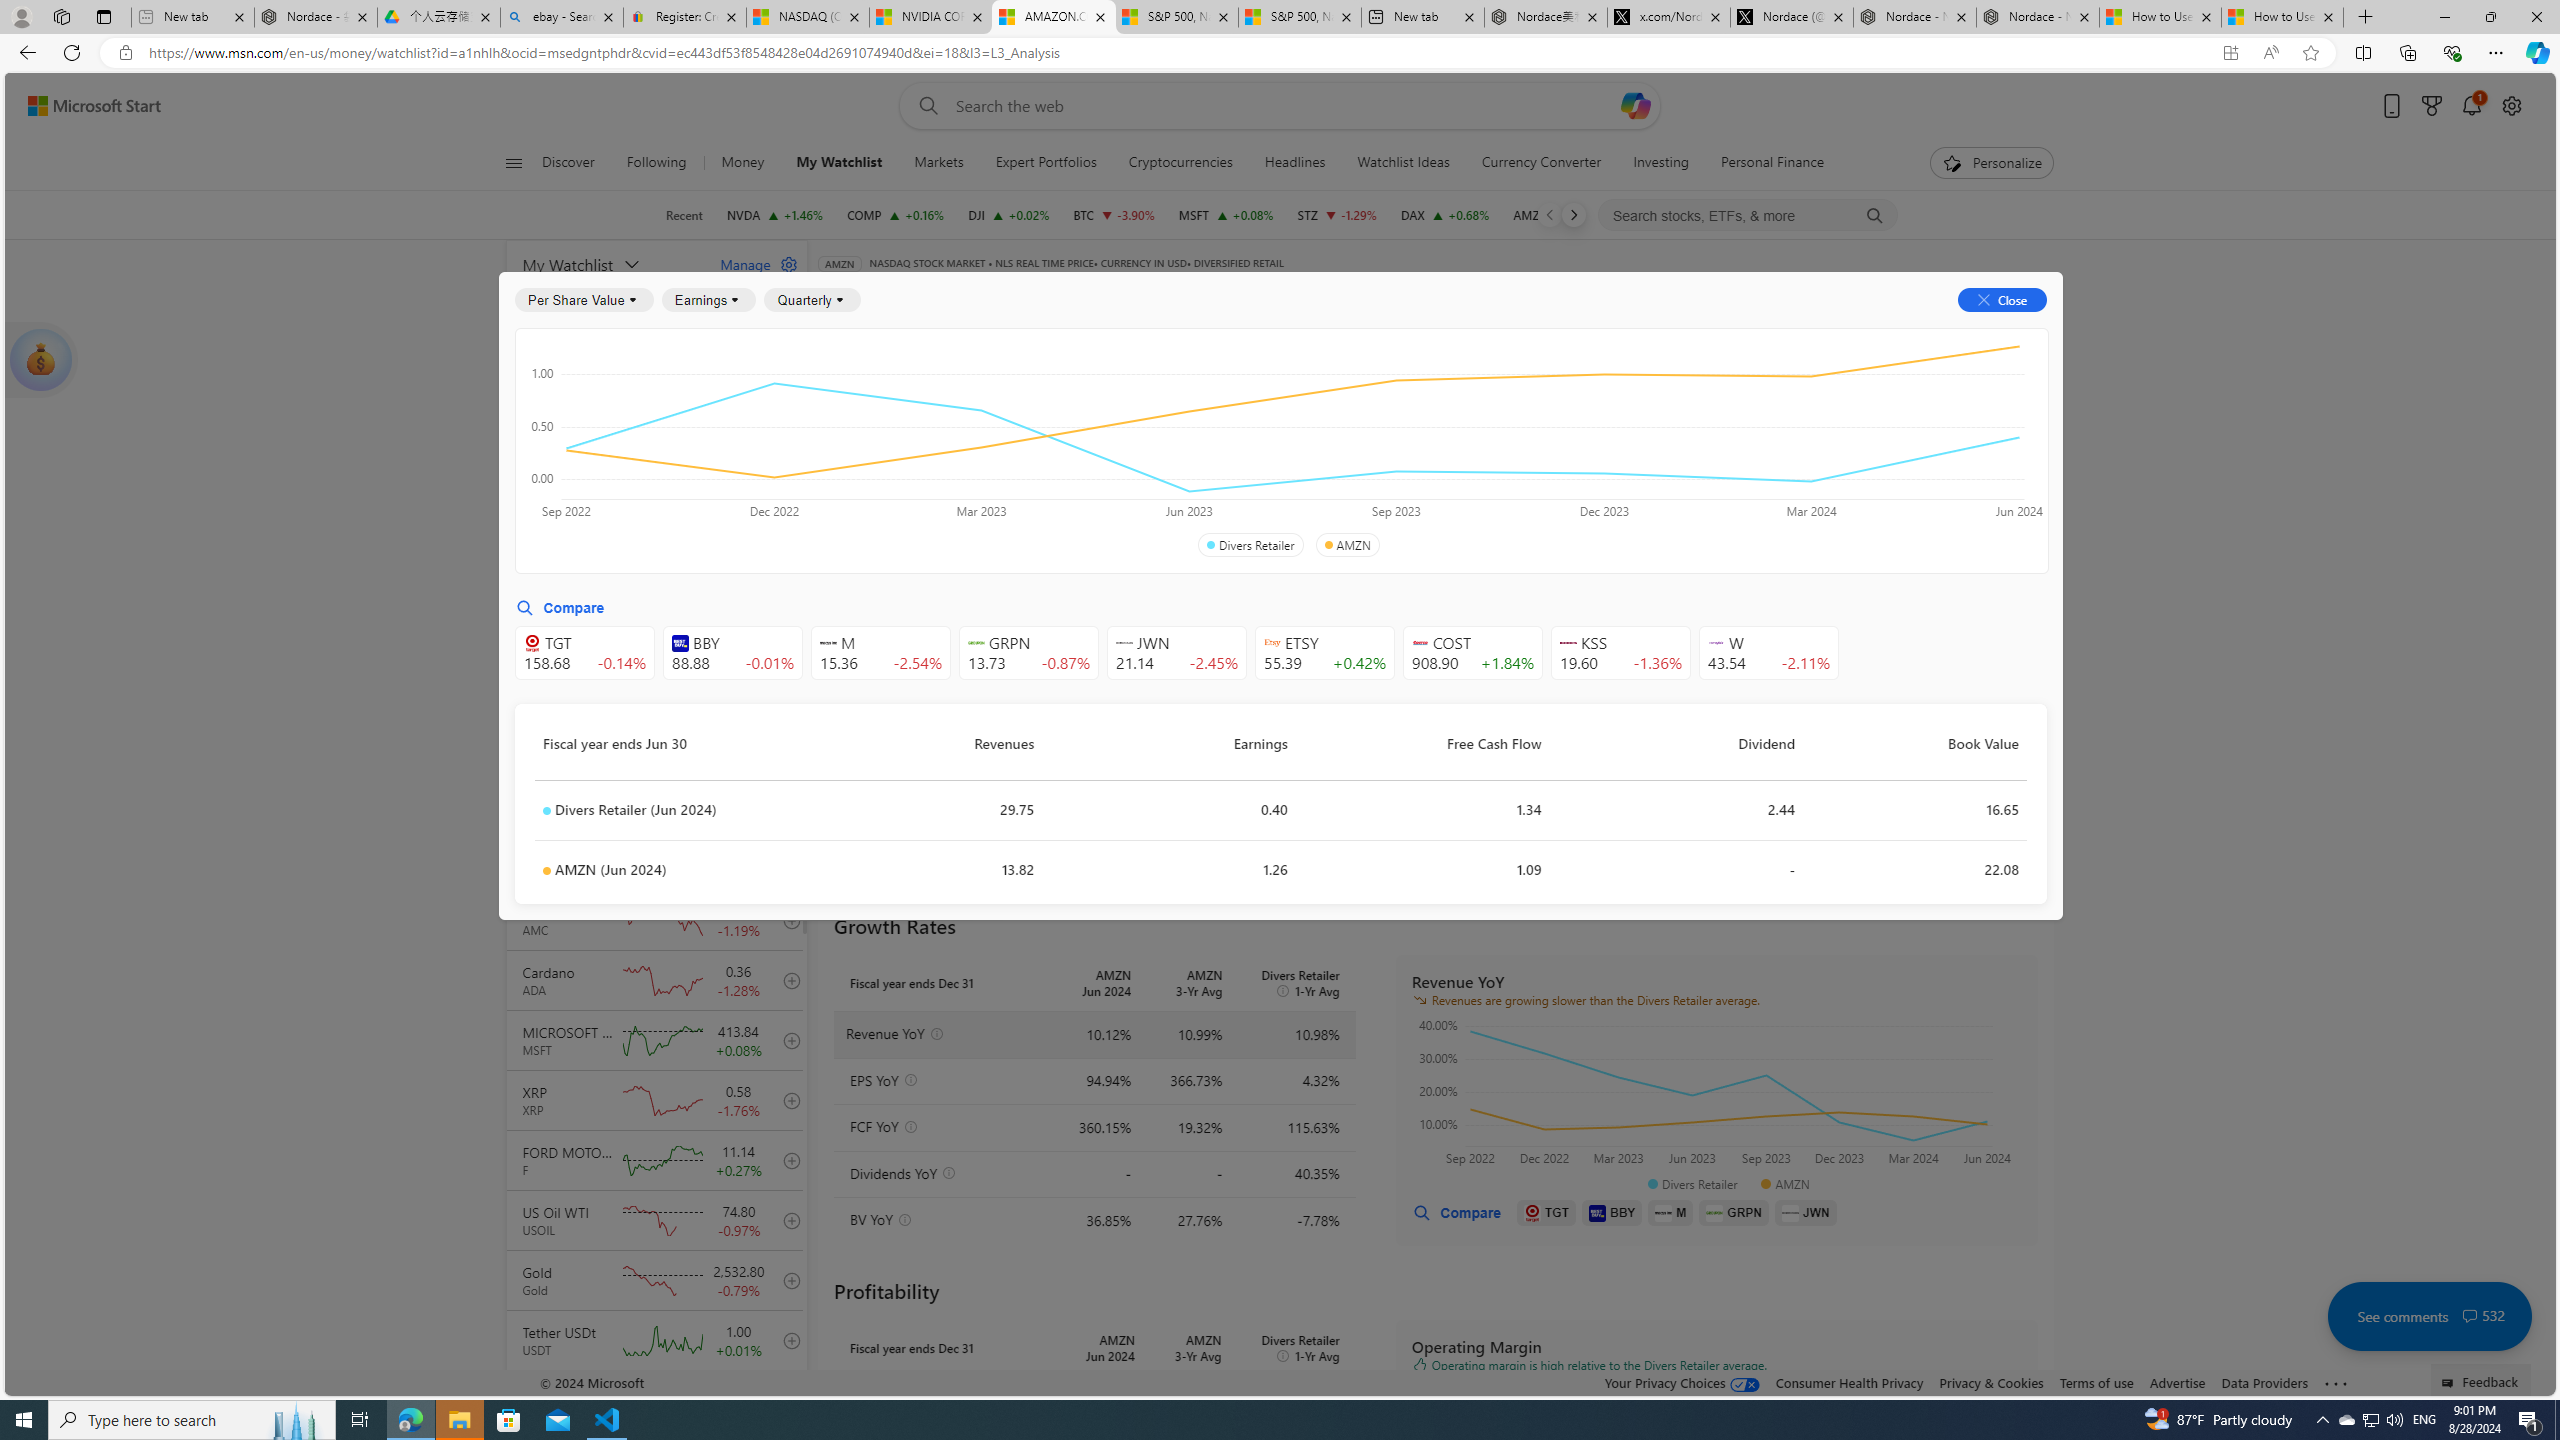  I want to click on Privacy & Cookies, so click(1990, 1382).